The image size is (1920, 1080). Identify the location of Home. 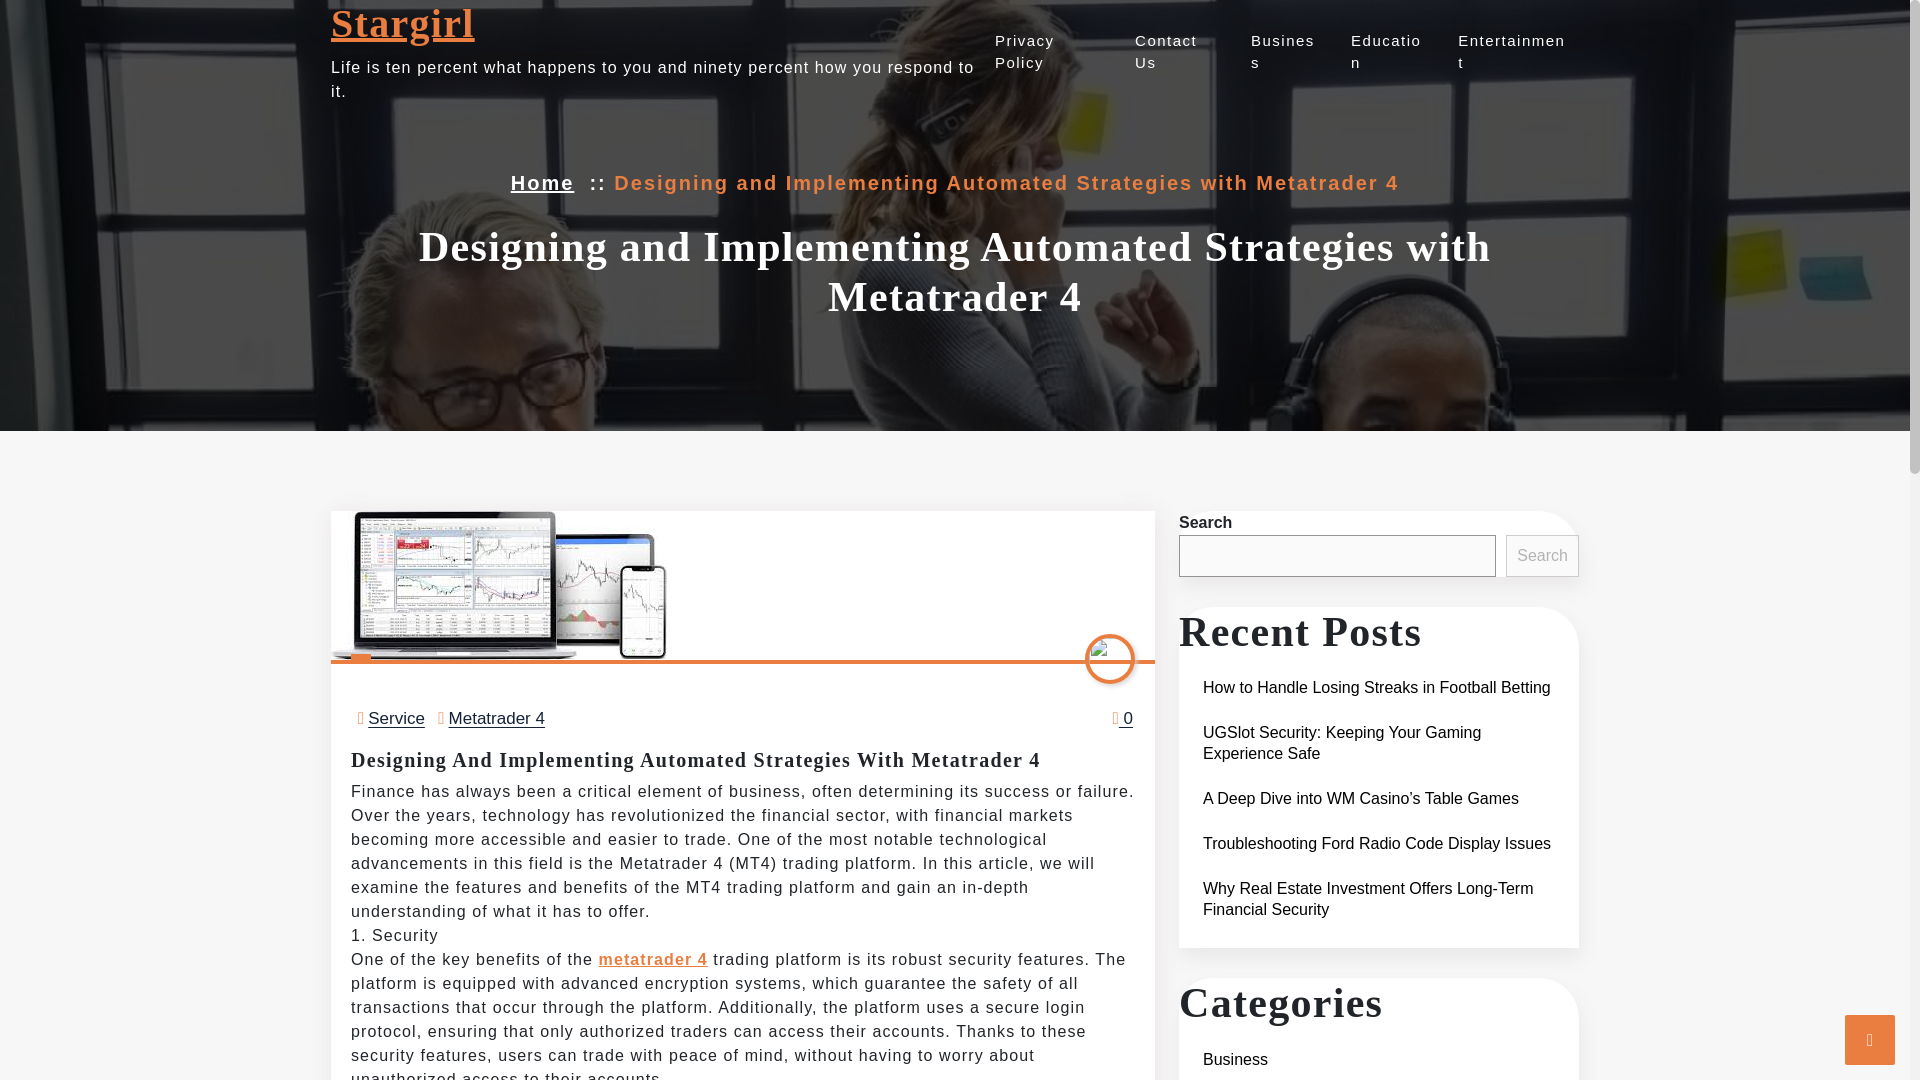
(542, 182).